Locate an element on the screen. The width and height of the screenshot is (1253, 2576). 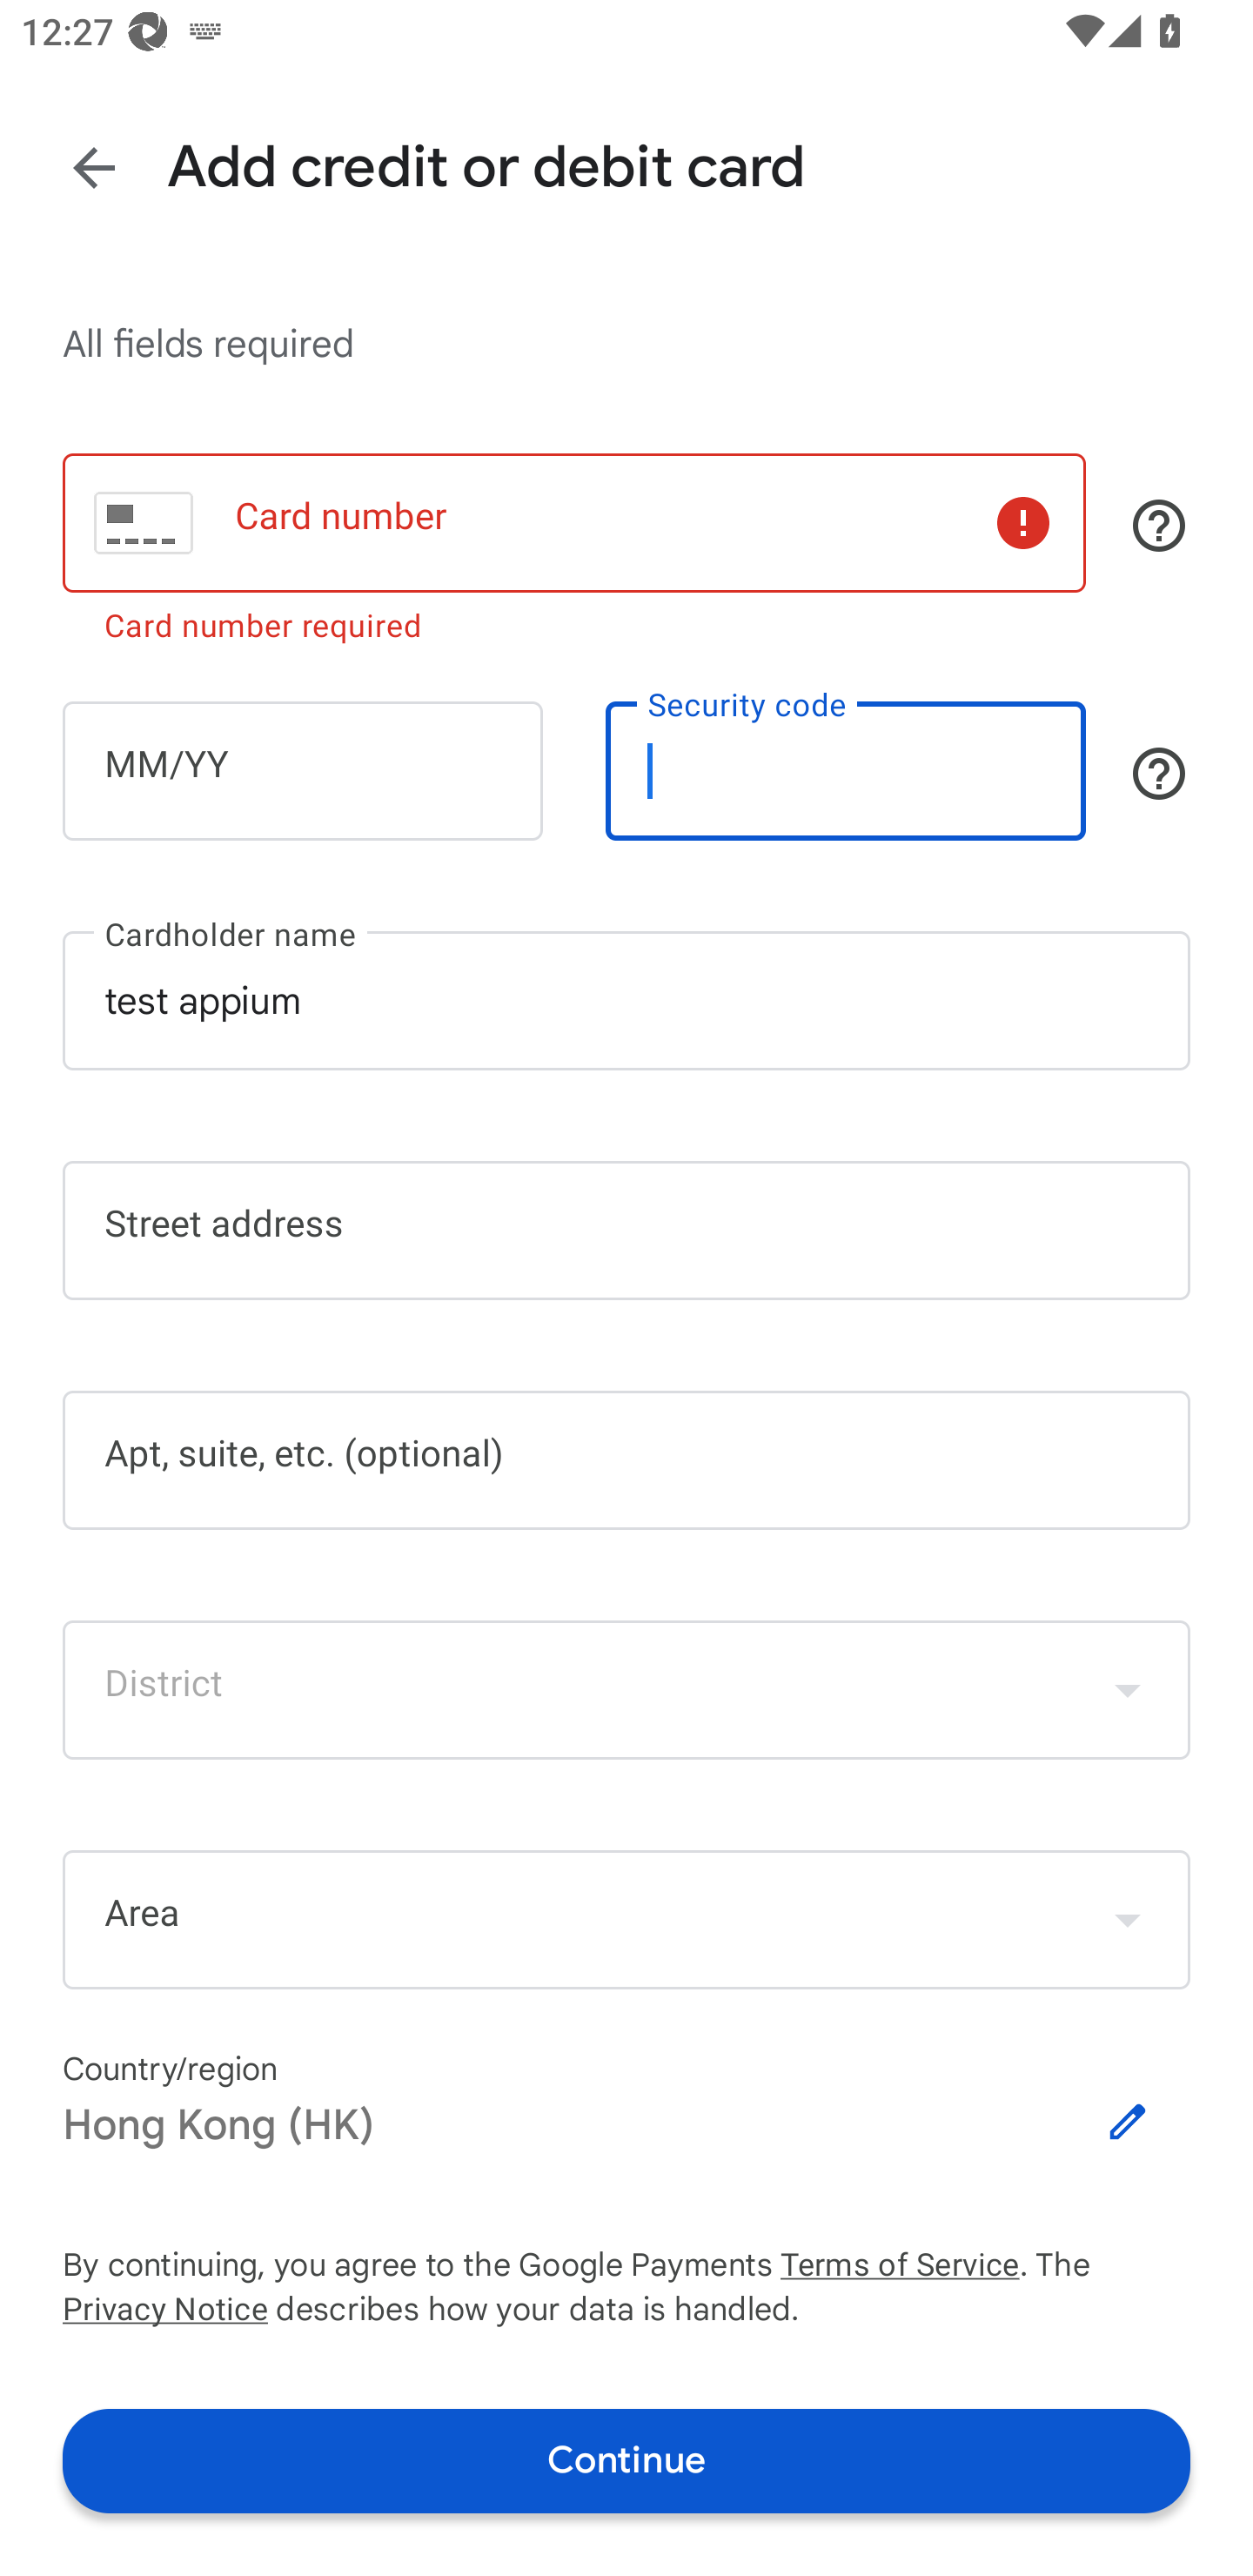
Back is located at coordinates (94, 169).